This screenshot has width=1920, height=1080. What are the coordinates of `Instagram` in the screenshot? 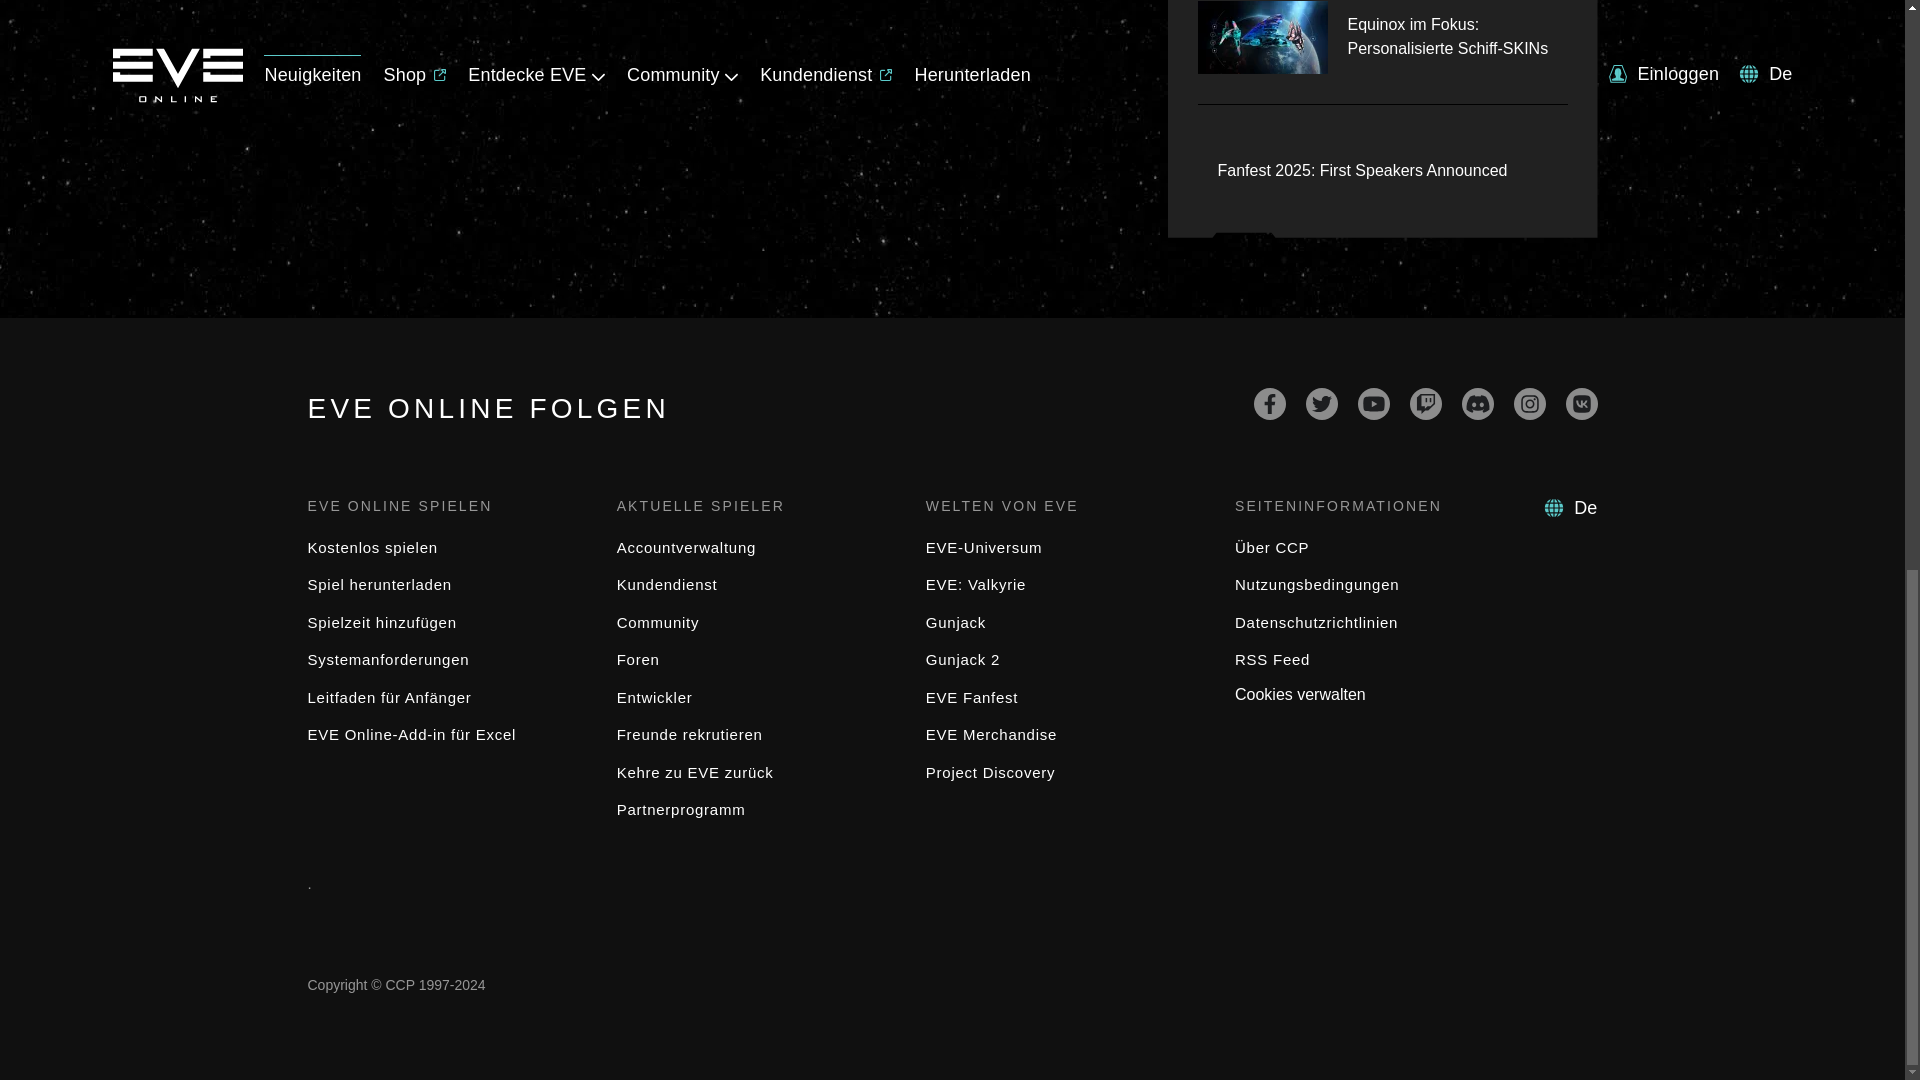 It's located at (1530, 404).